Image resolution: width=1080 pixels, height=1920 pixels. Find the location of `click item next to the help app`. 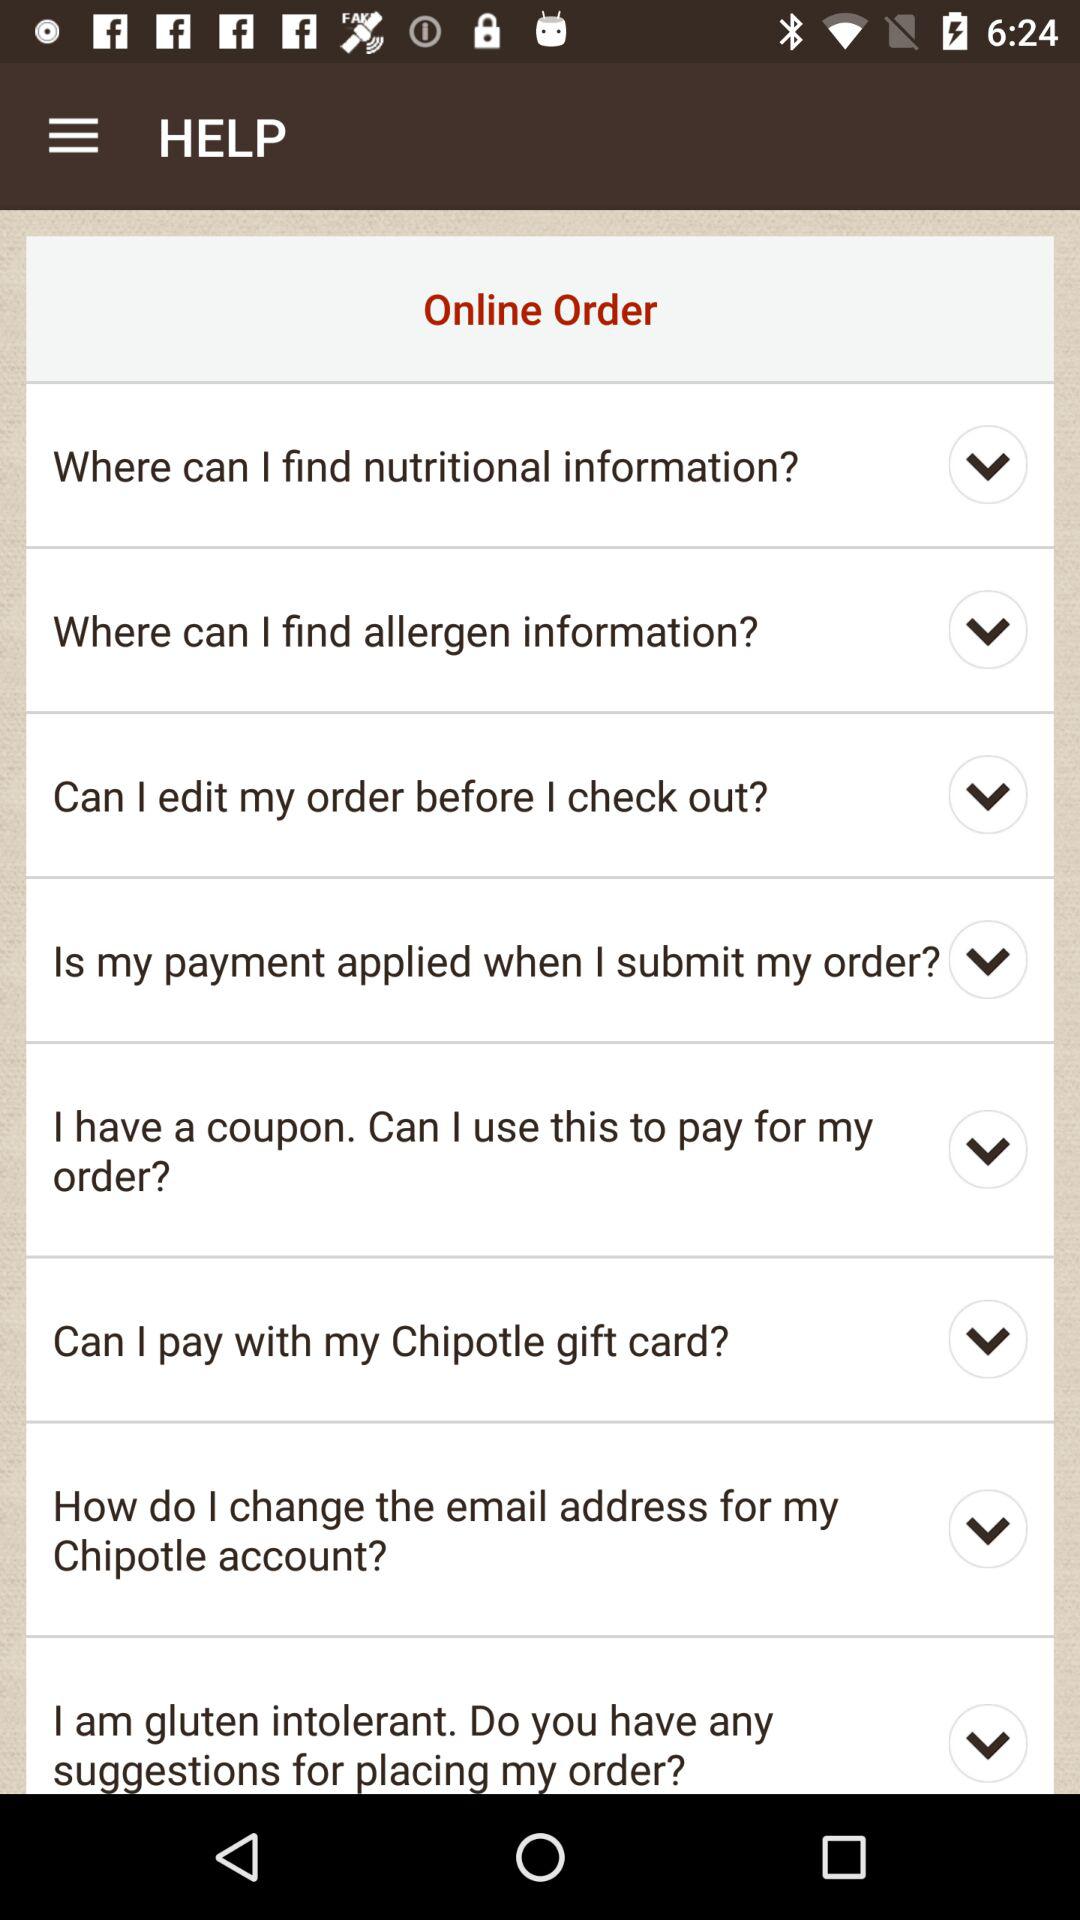

click item next to the help app is located at coordinates (73, 136).